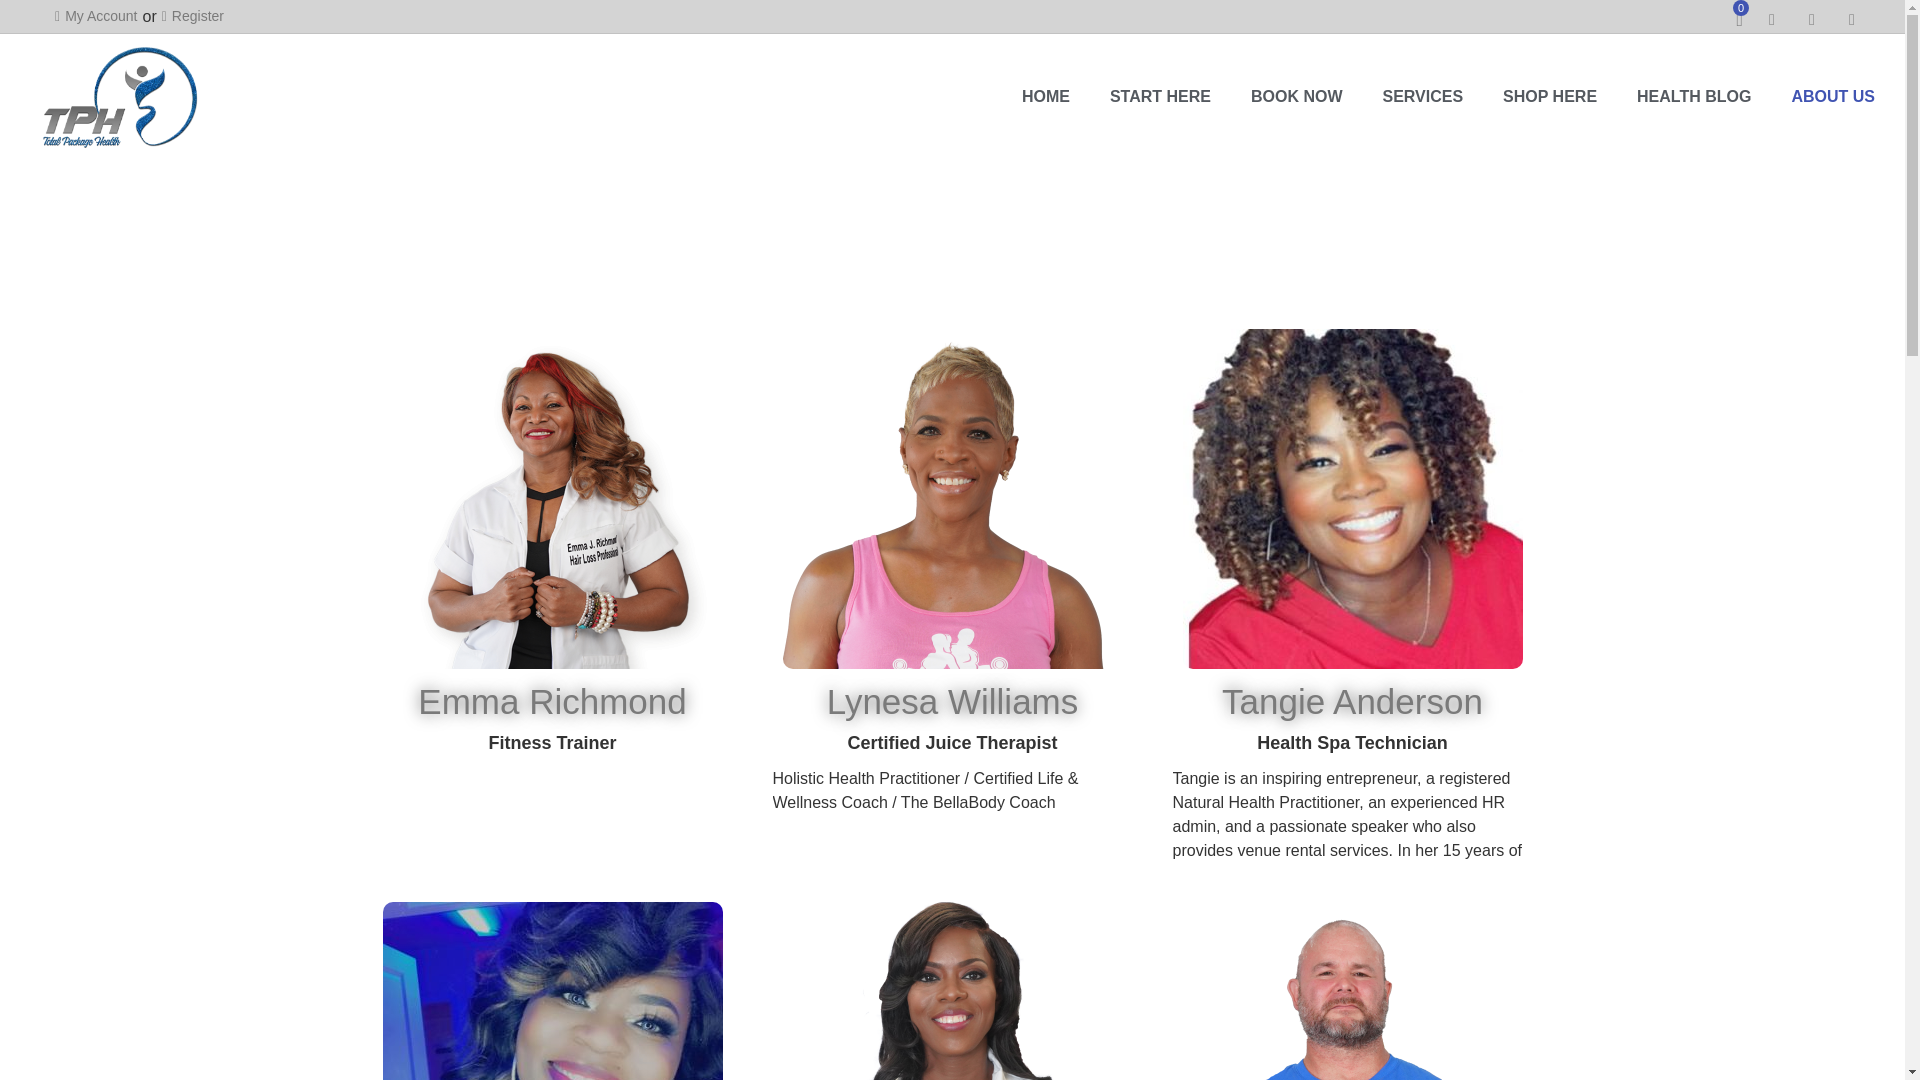  I want to click on BOOK NOW, so click(1296, 96).